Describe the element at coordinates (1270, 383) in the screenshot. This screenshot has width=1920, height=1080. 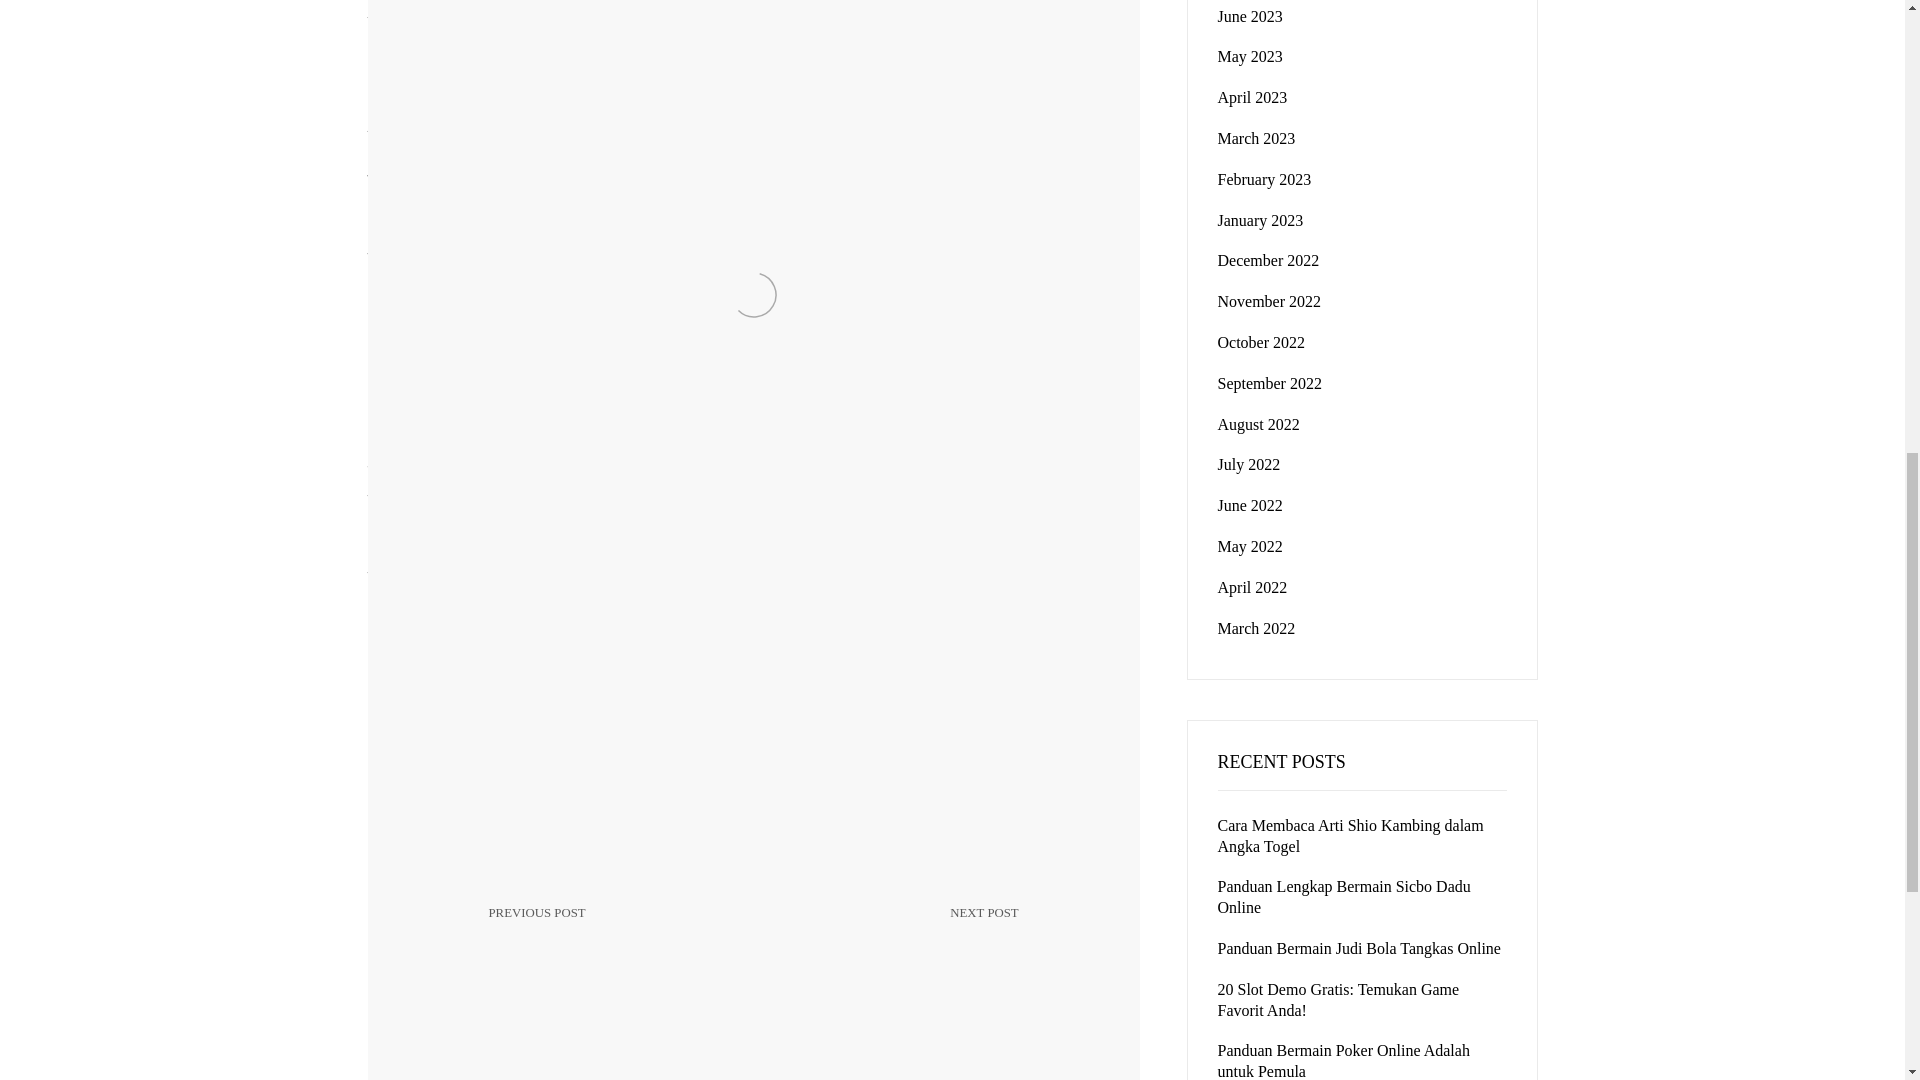
I see `September 2022` at that location.